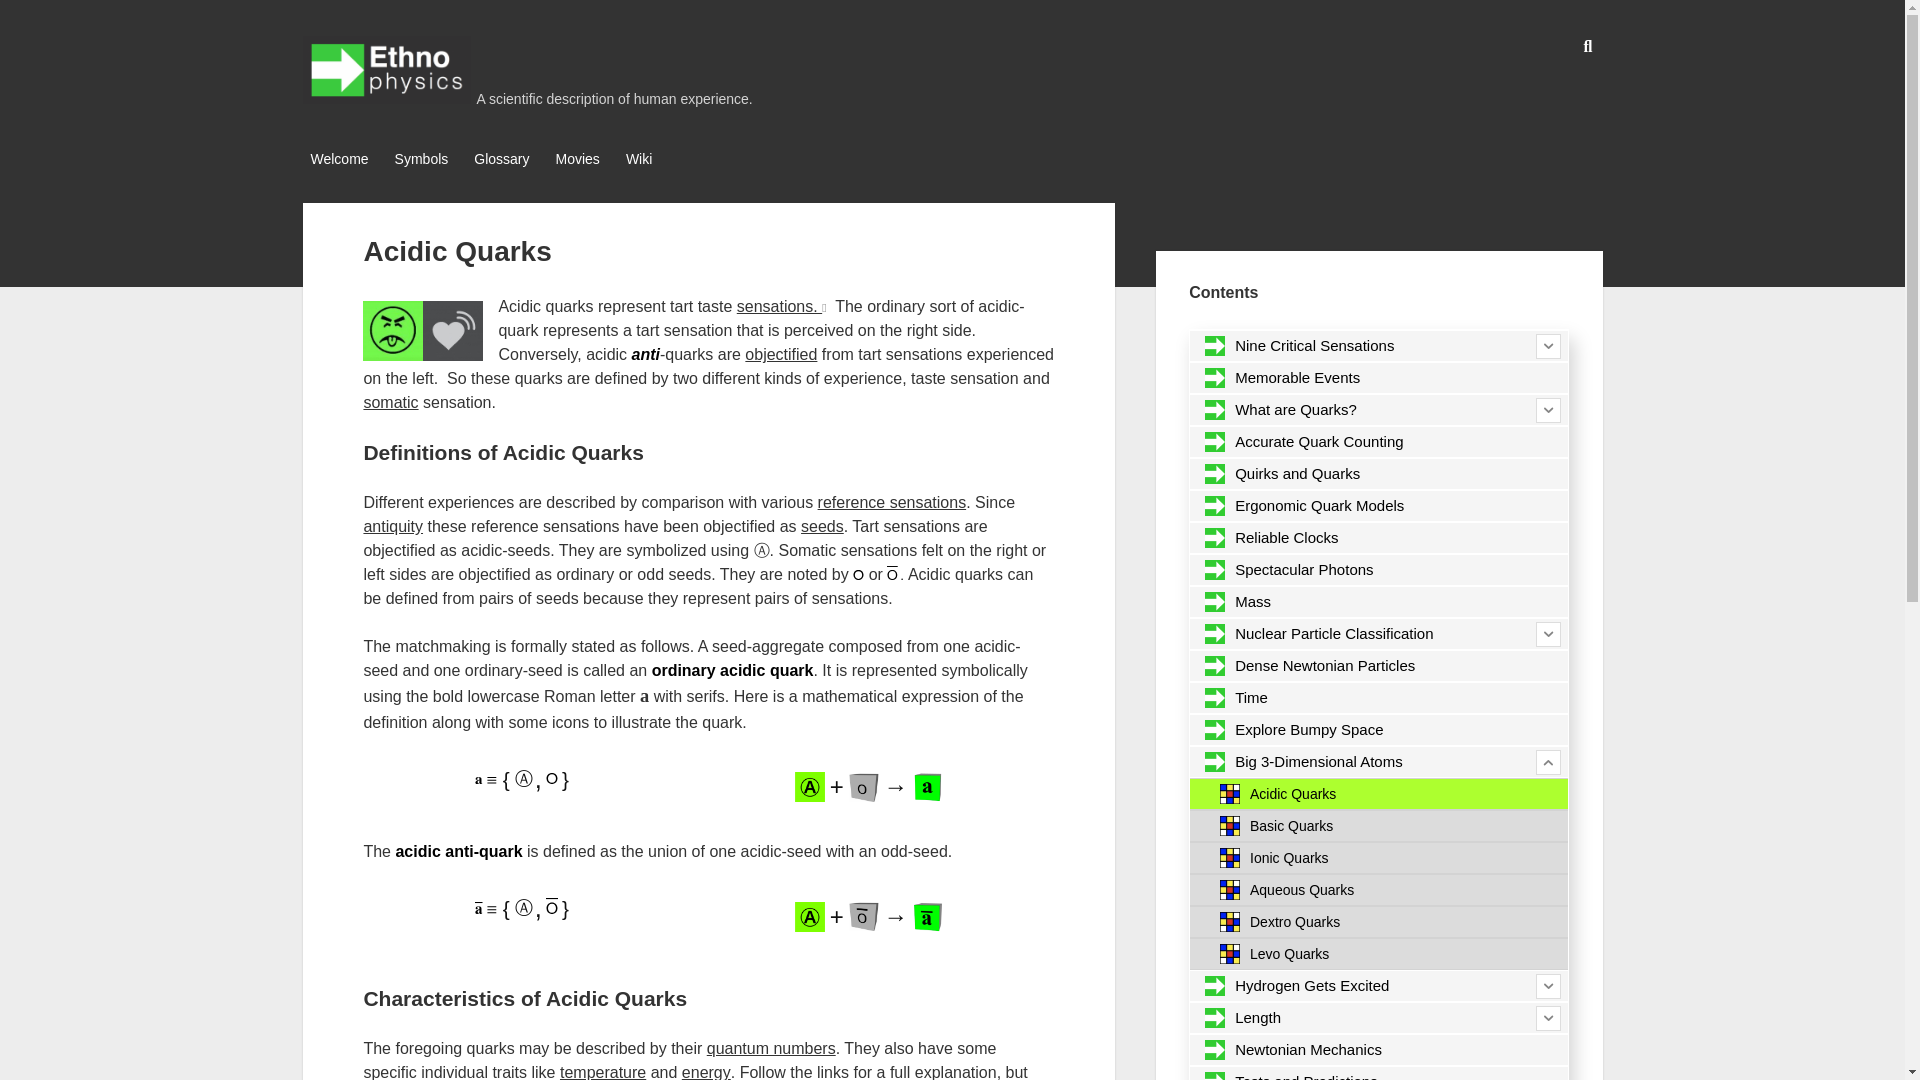 The width and height of the screenshot is (1920, 1080). I want to click on EthnoPhysics, so click(386, 96).